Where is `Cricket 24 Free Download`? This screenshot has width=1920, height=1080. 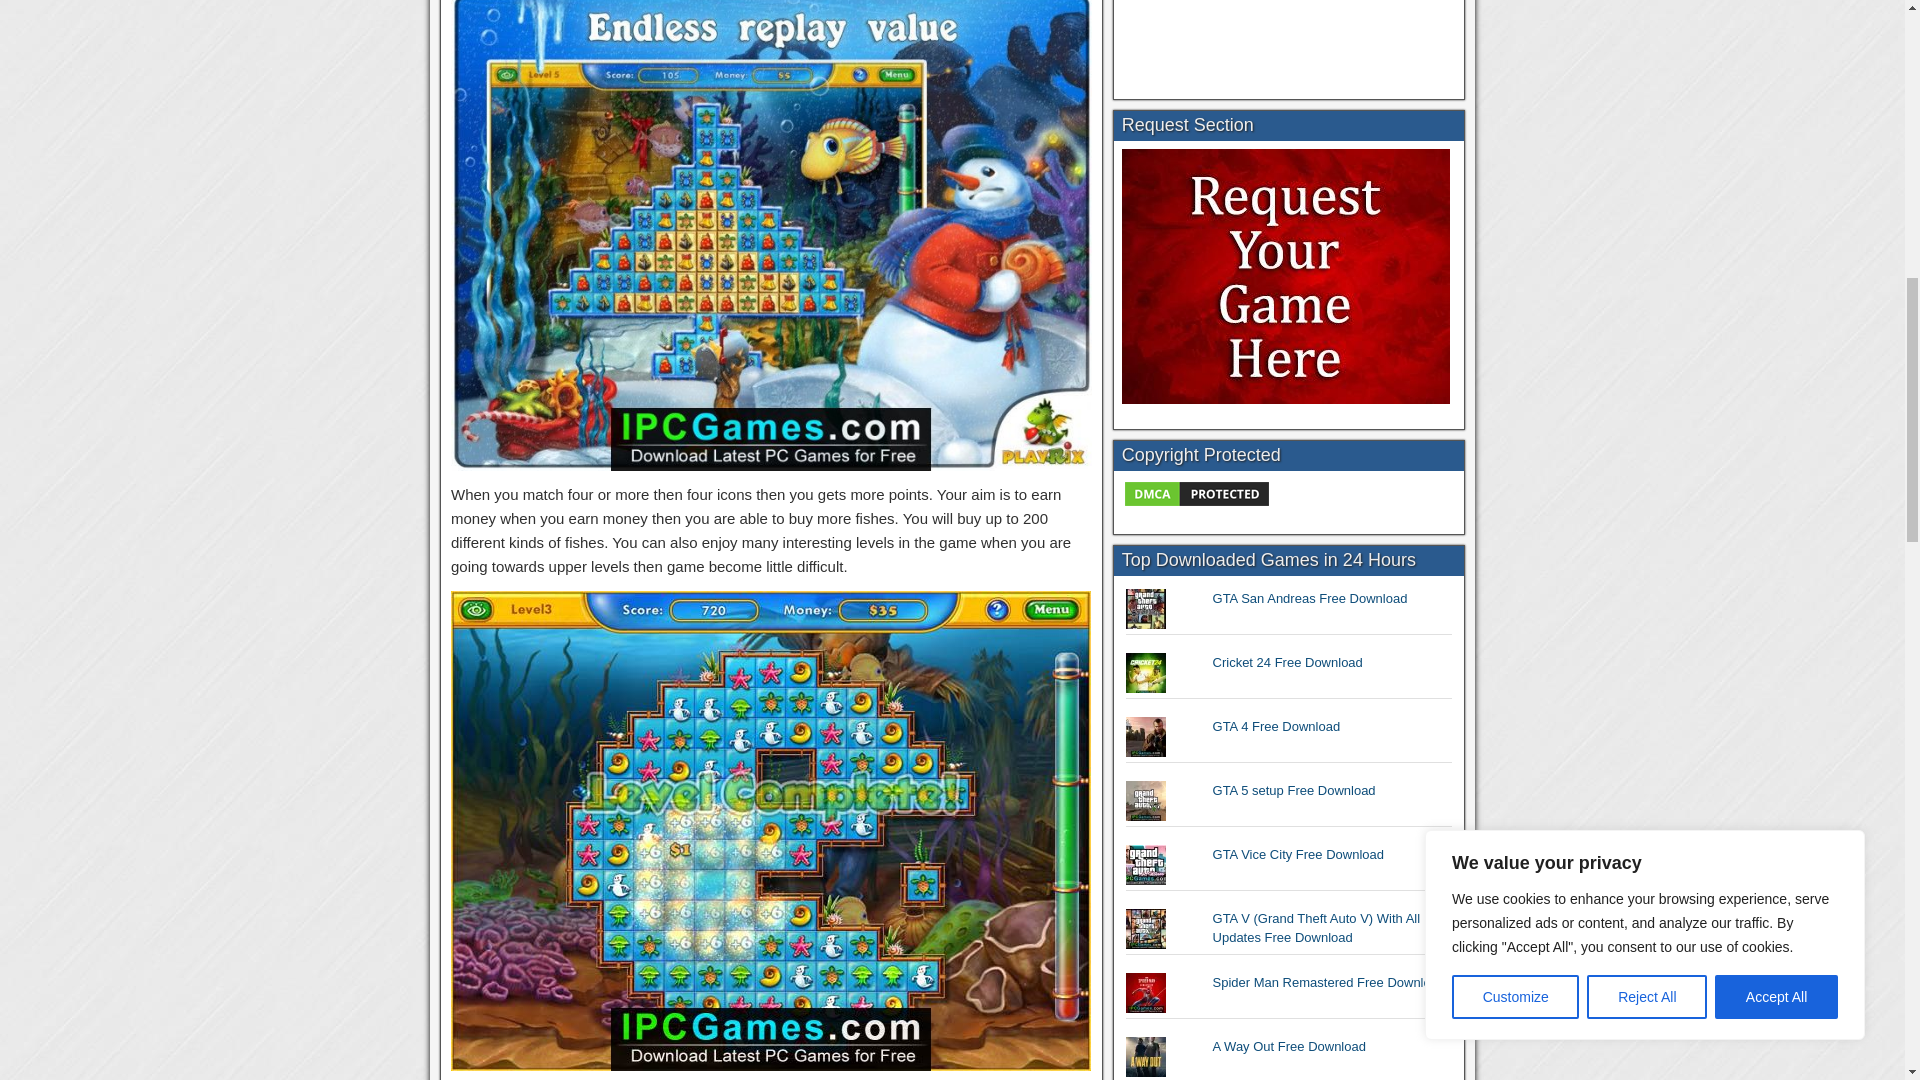
Cricket 24 Free Download is located at coordinates (1288, 662).